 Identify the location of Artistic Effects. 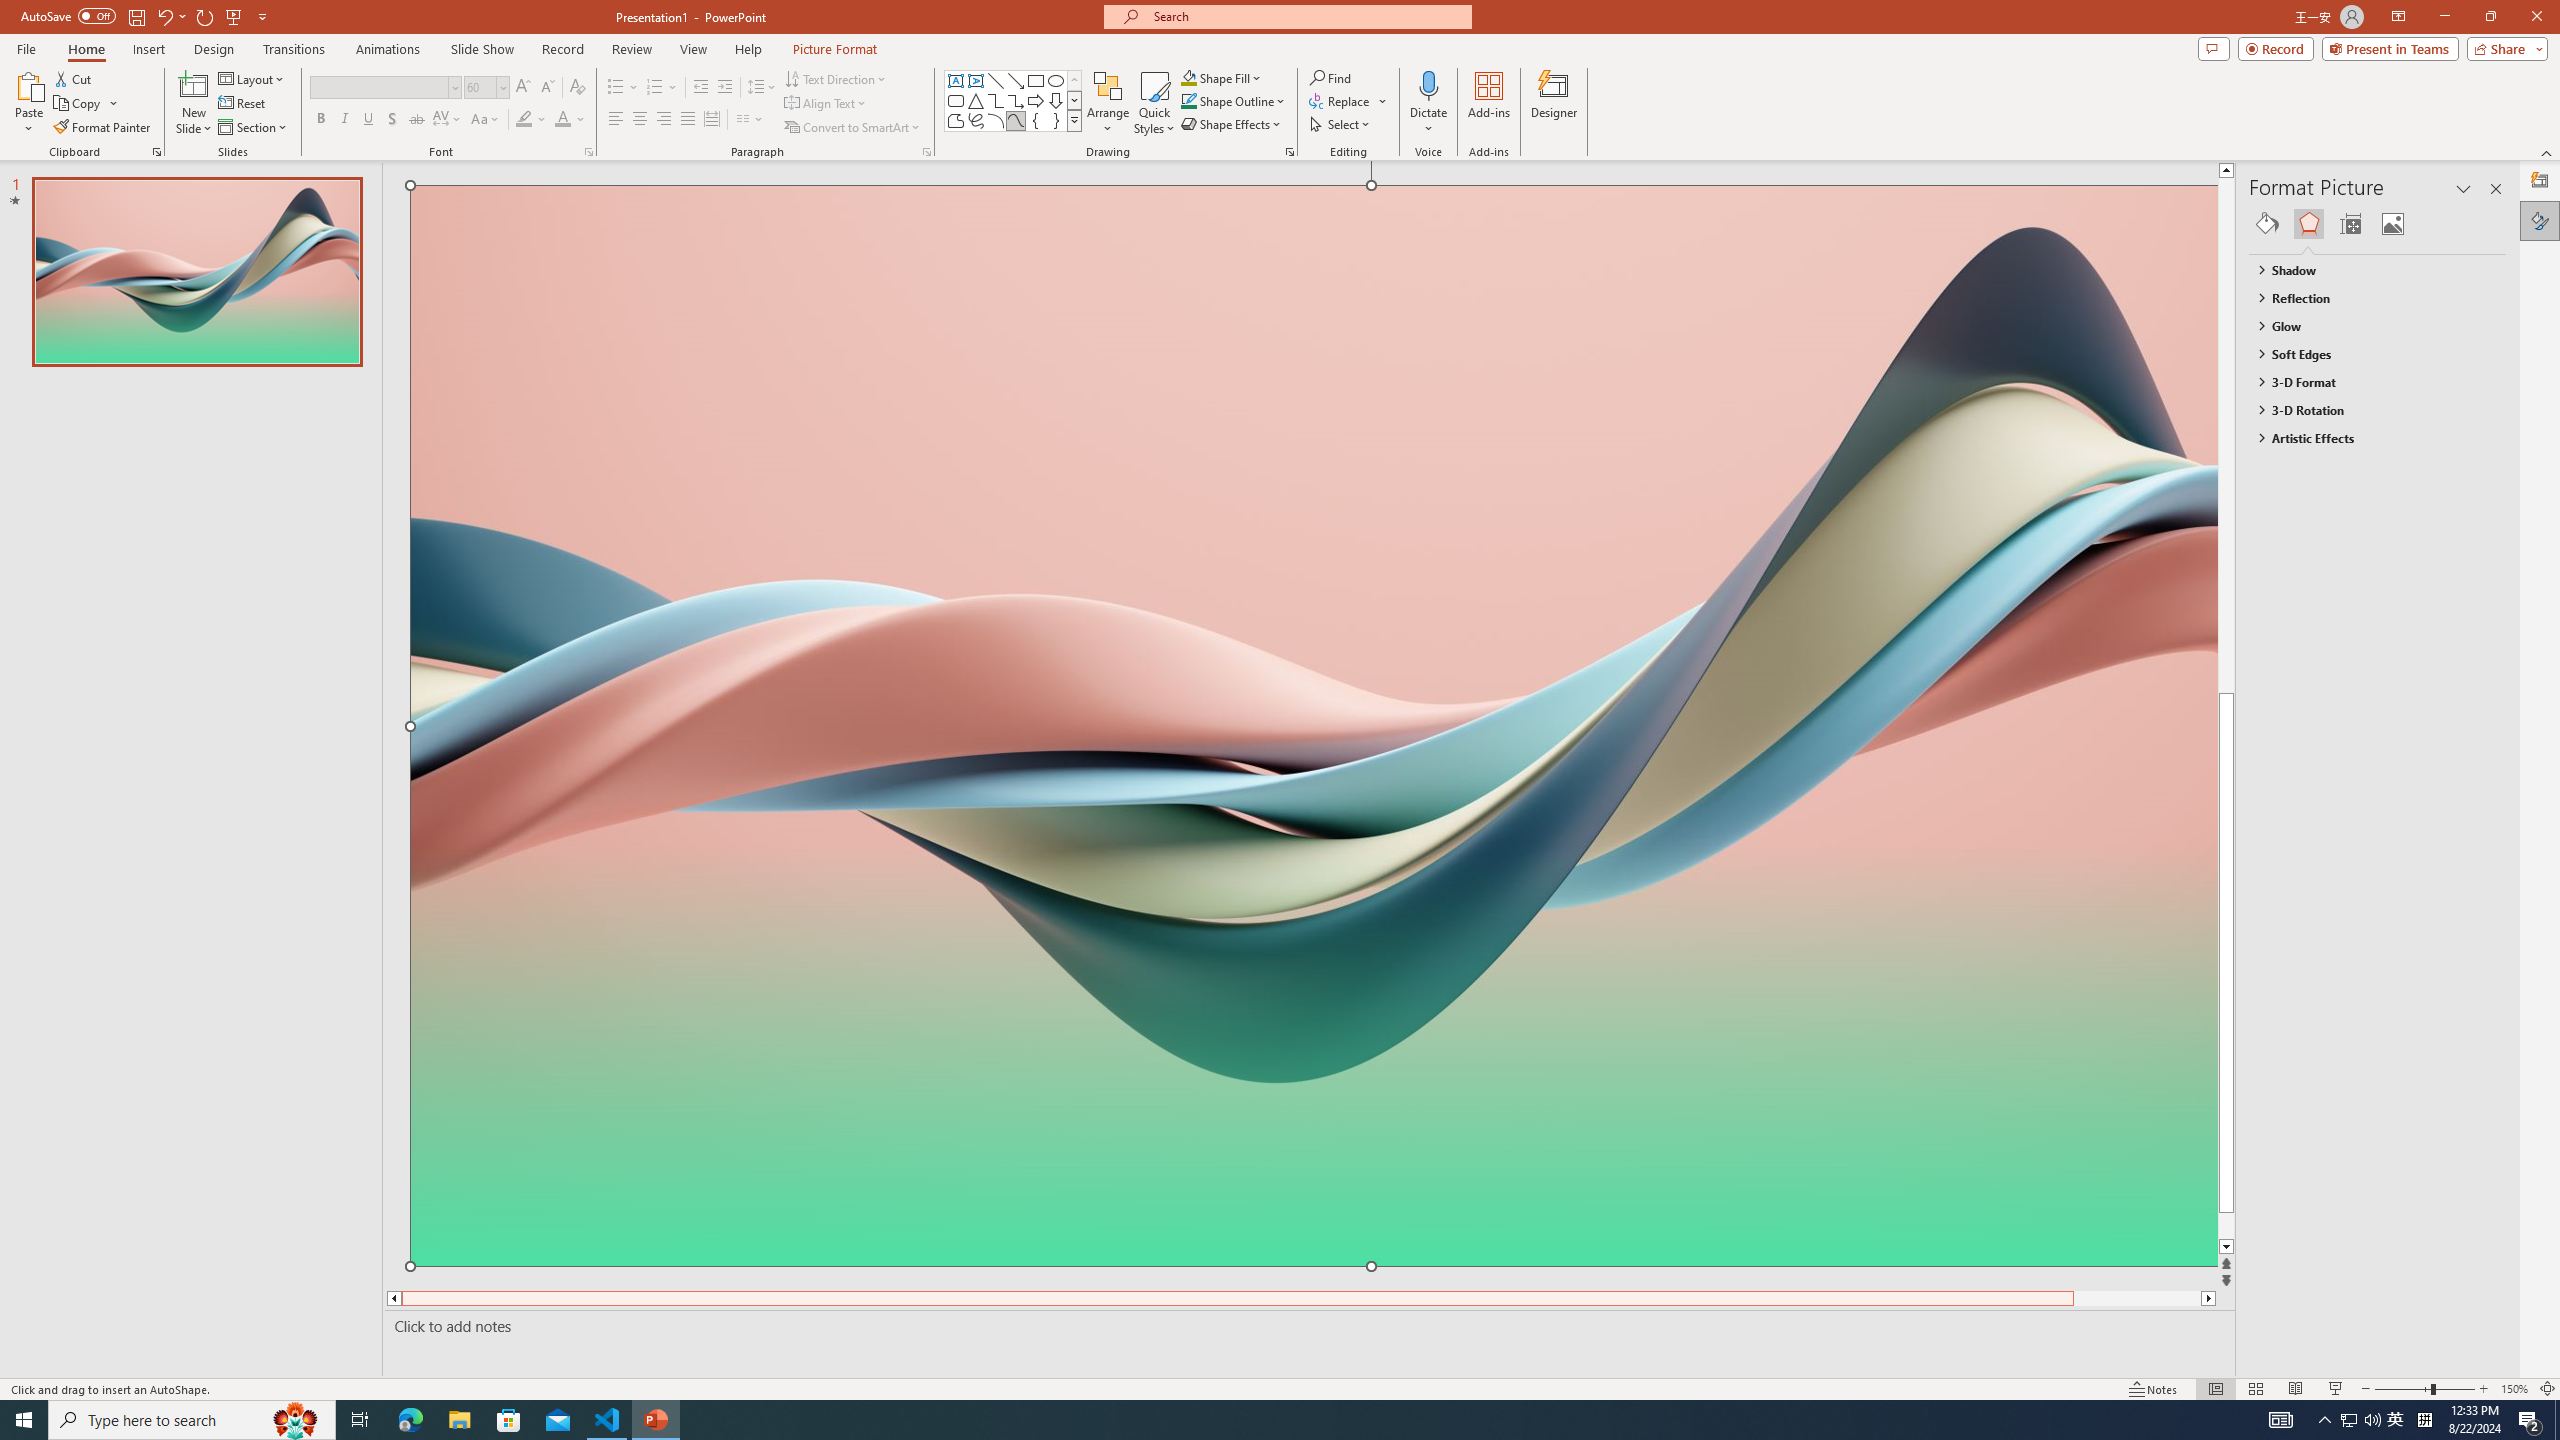
(2368, 438).